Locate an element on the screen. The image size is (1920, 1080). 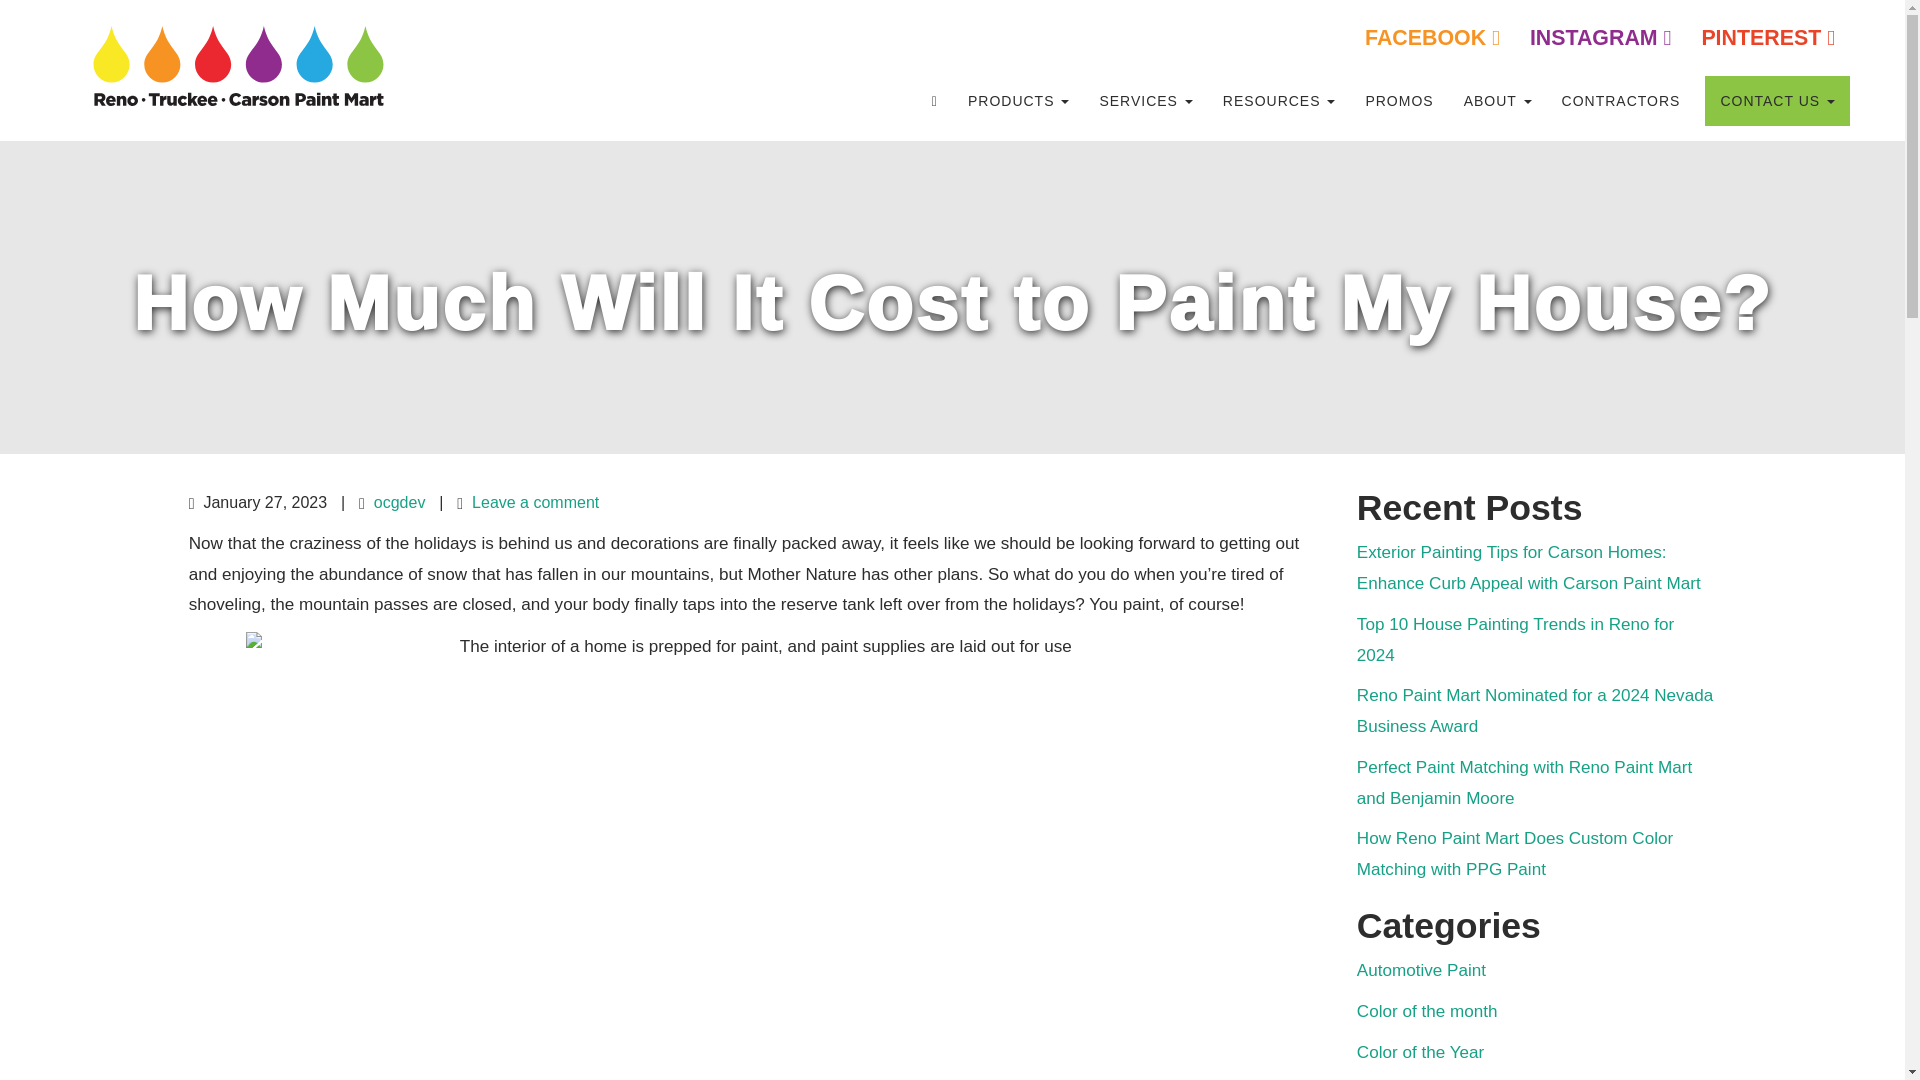
CONTRACTORS is located at coordinates (1621, 100).